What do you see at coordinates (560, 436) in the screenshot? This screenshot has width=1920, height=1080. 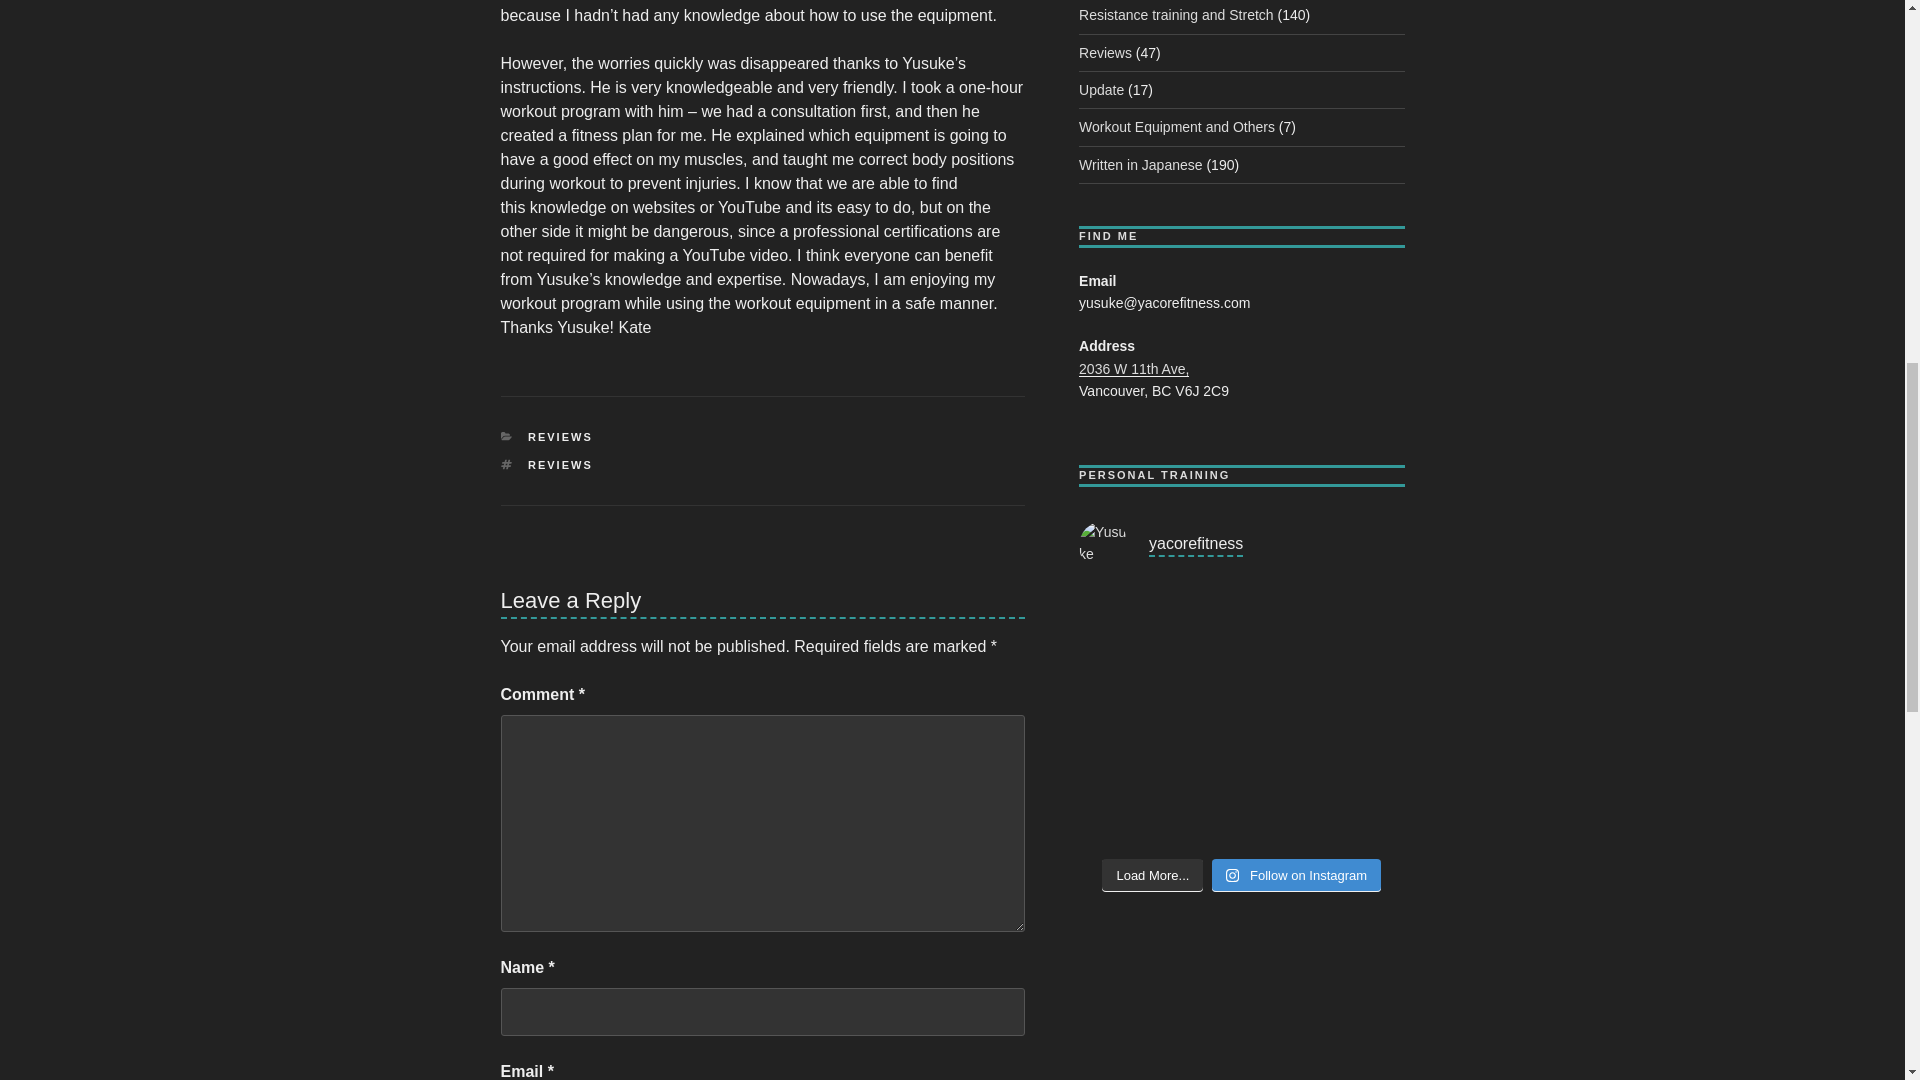 I see `REVIEWS` at bounding box center [560, 436].